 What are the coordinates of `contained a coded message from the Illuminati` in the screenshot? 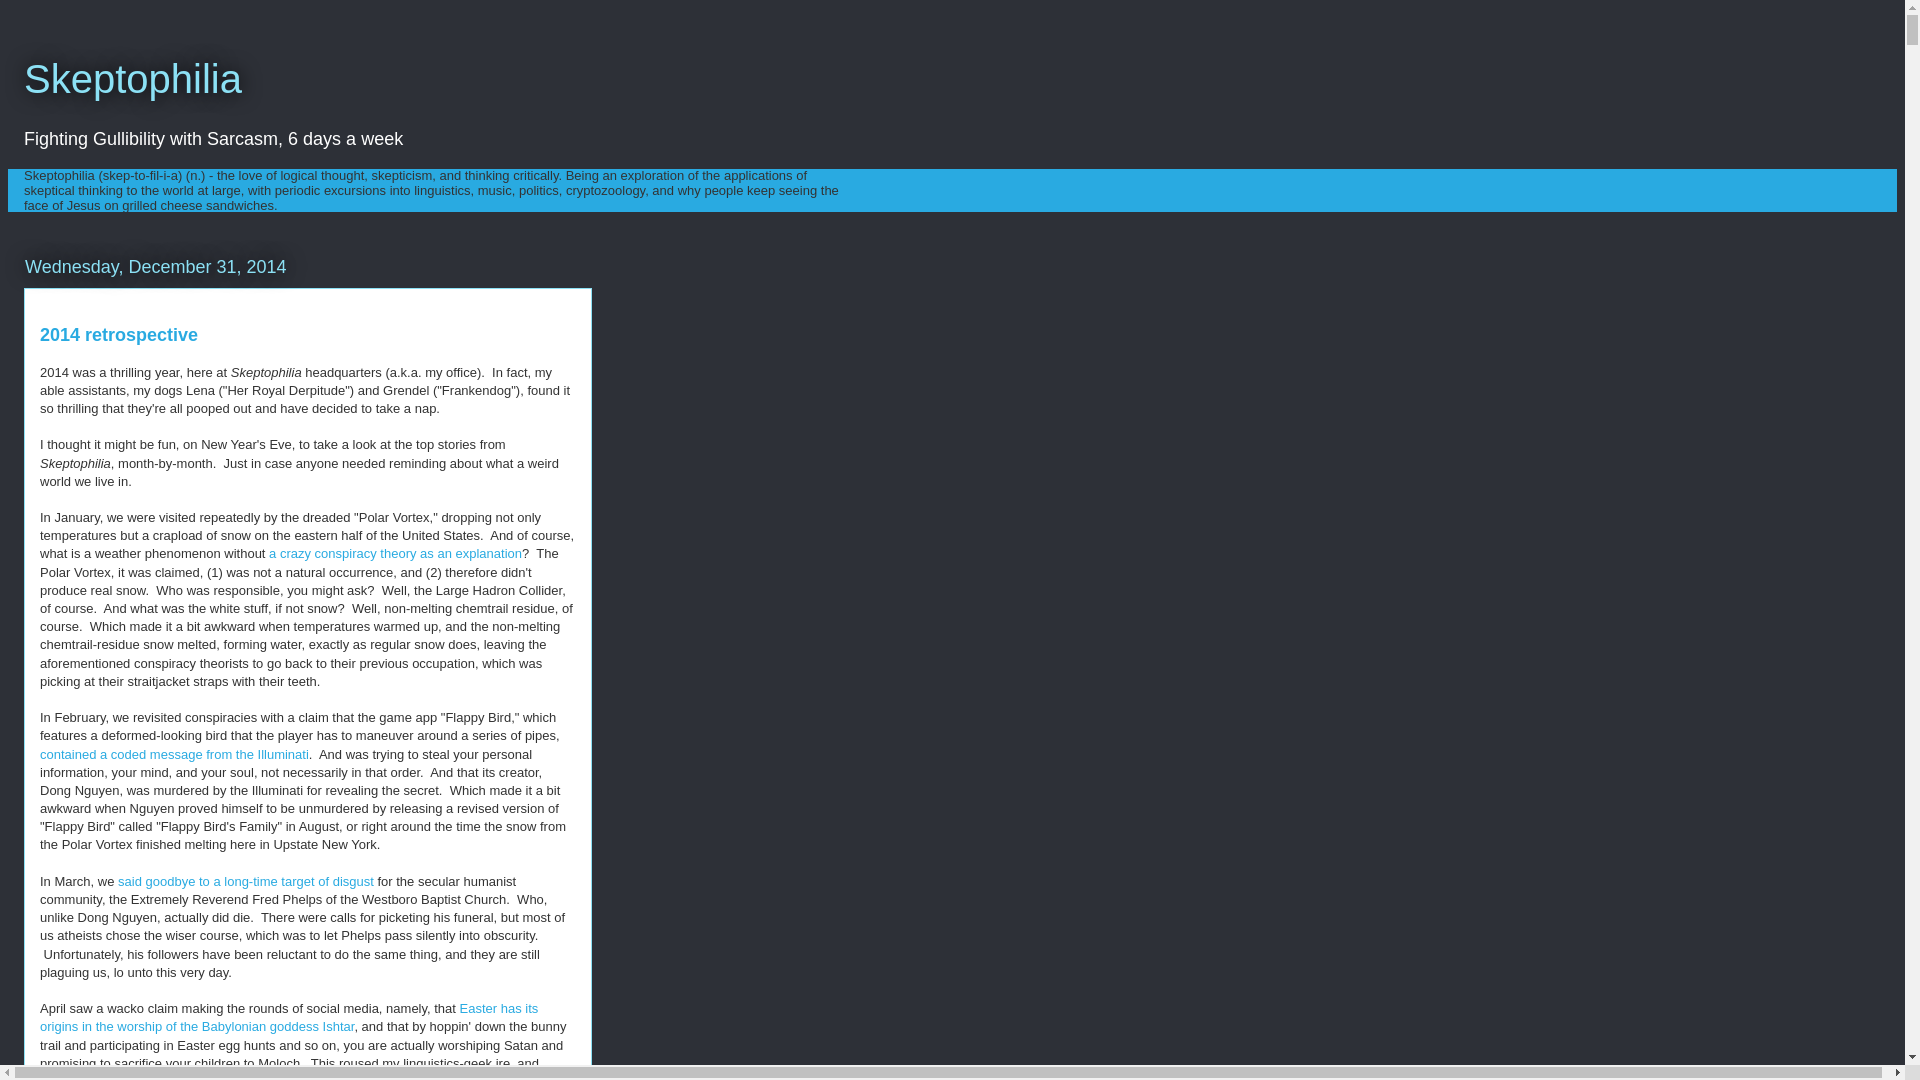 It's located at (174, 754).